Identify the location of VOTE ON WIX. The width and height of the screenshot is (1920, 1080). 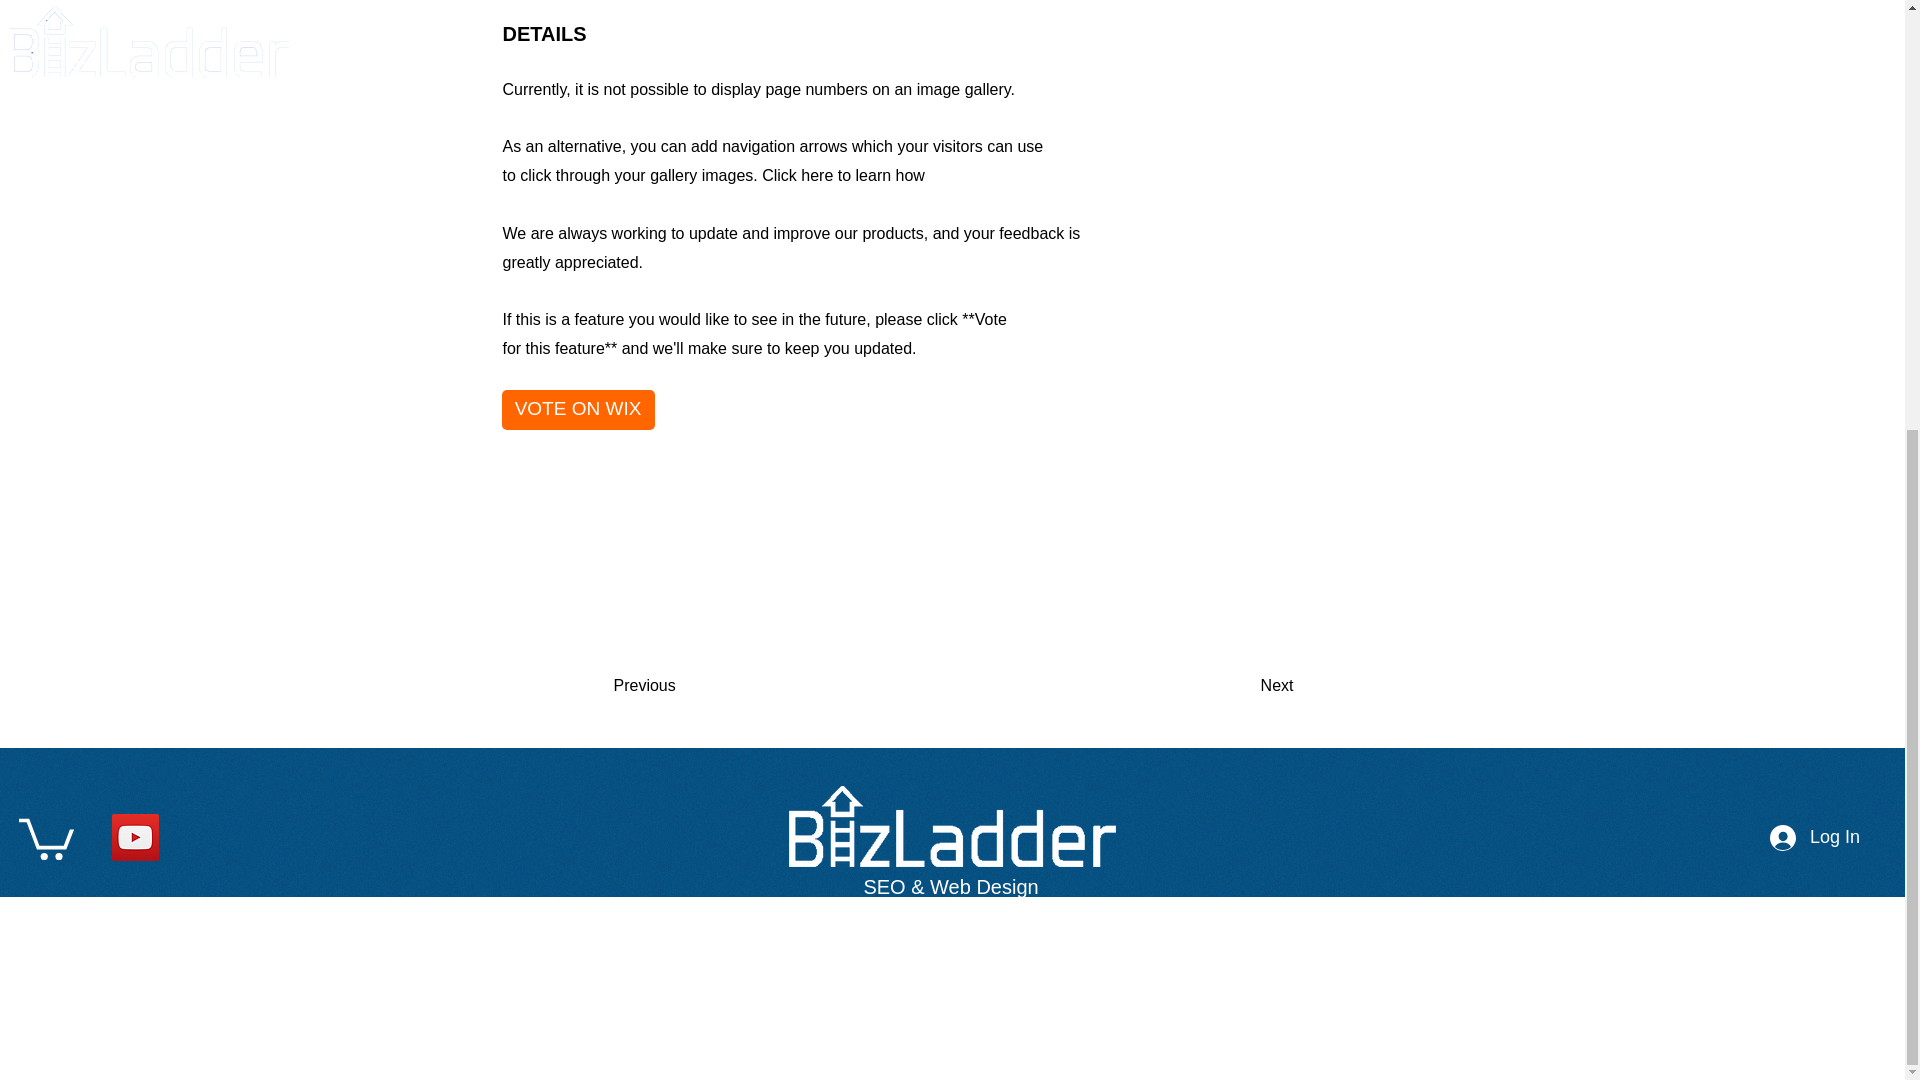
(578, 409).